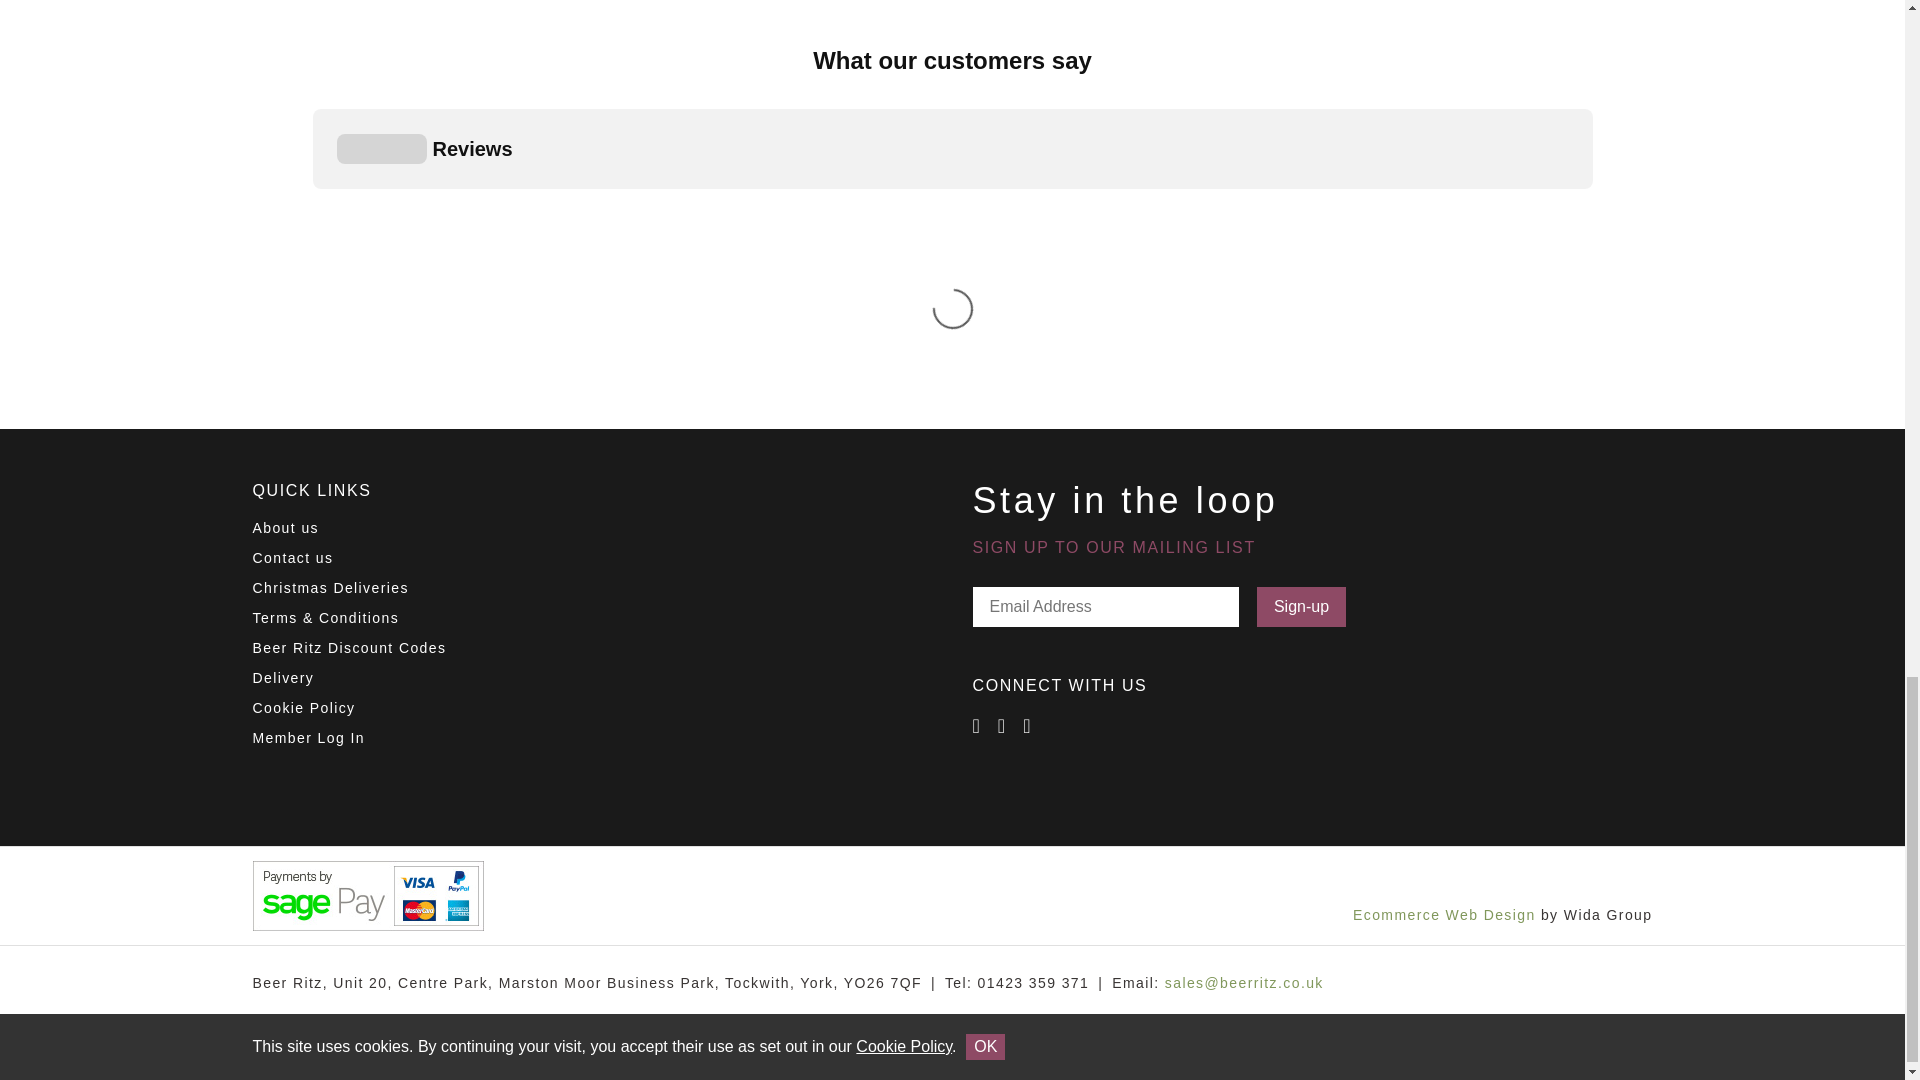 The image size is (1920, 1080). What do you see at coordinates (308, 738) in the screenshot?
I see `Member Log In` at bounding box center [308, 738].